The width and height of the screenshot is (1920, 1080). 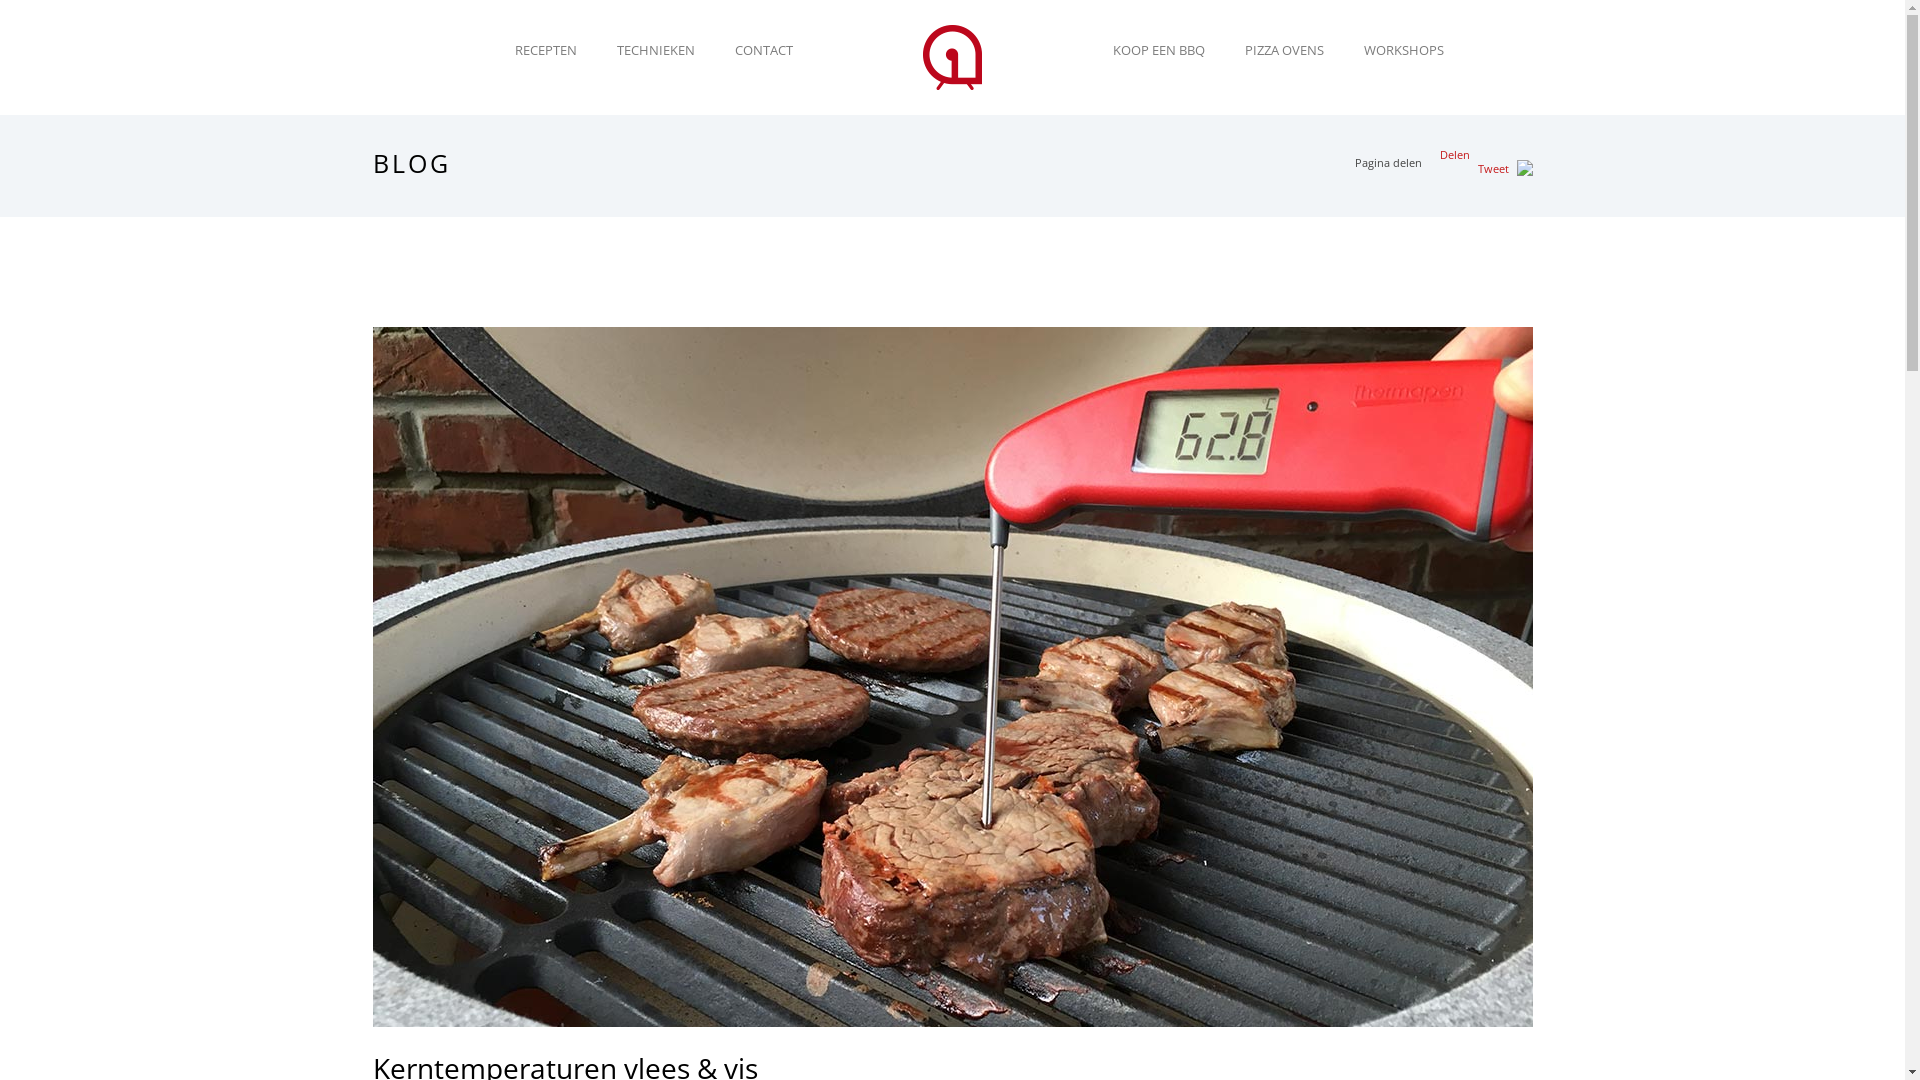 I want to click on Delen, so click(x=1455, y=154).